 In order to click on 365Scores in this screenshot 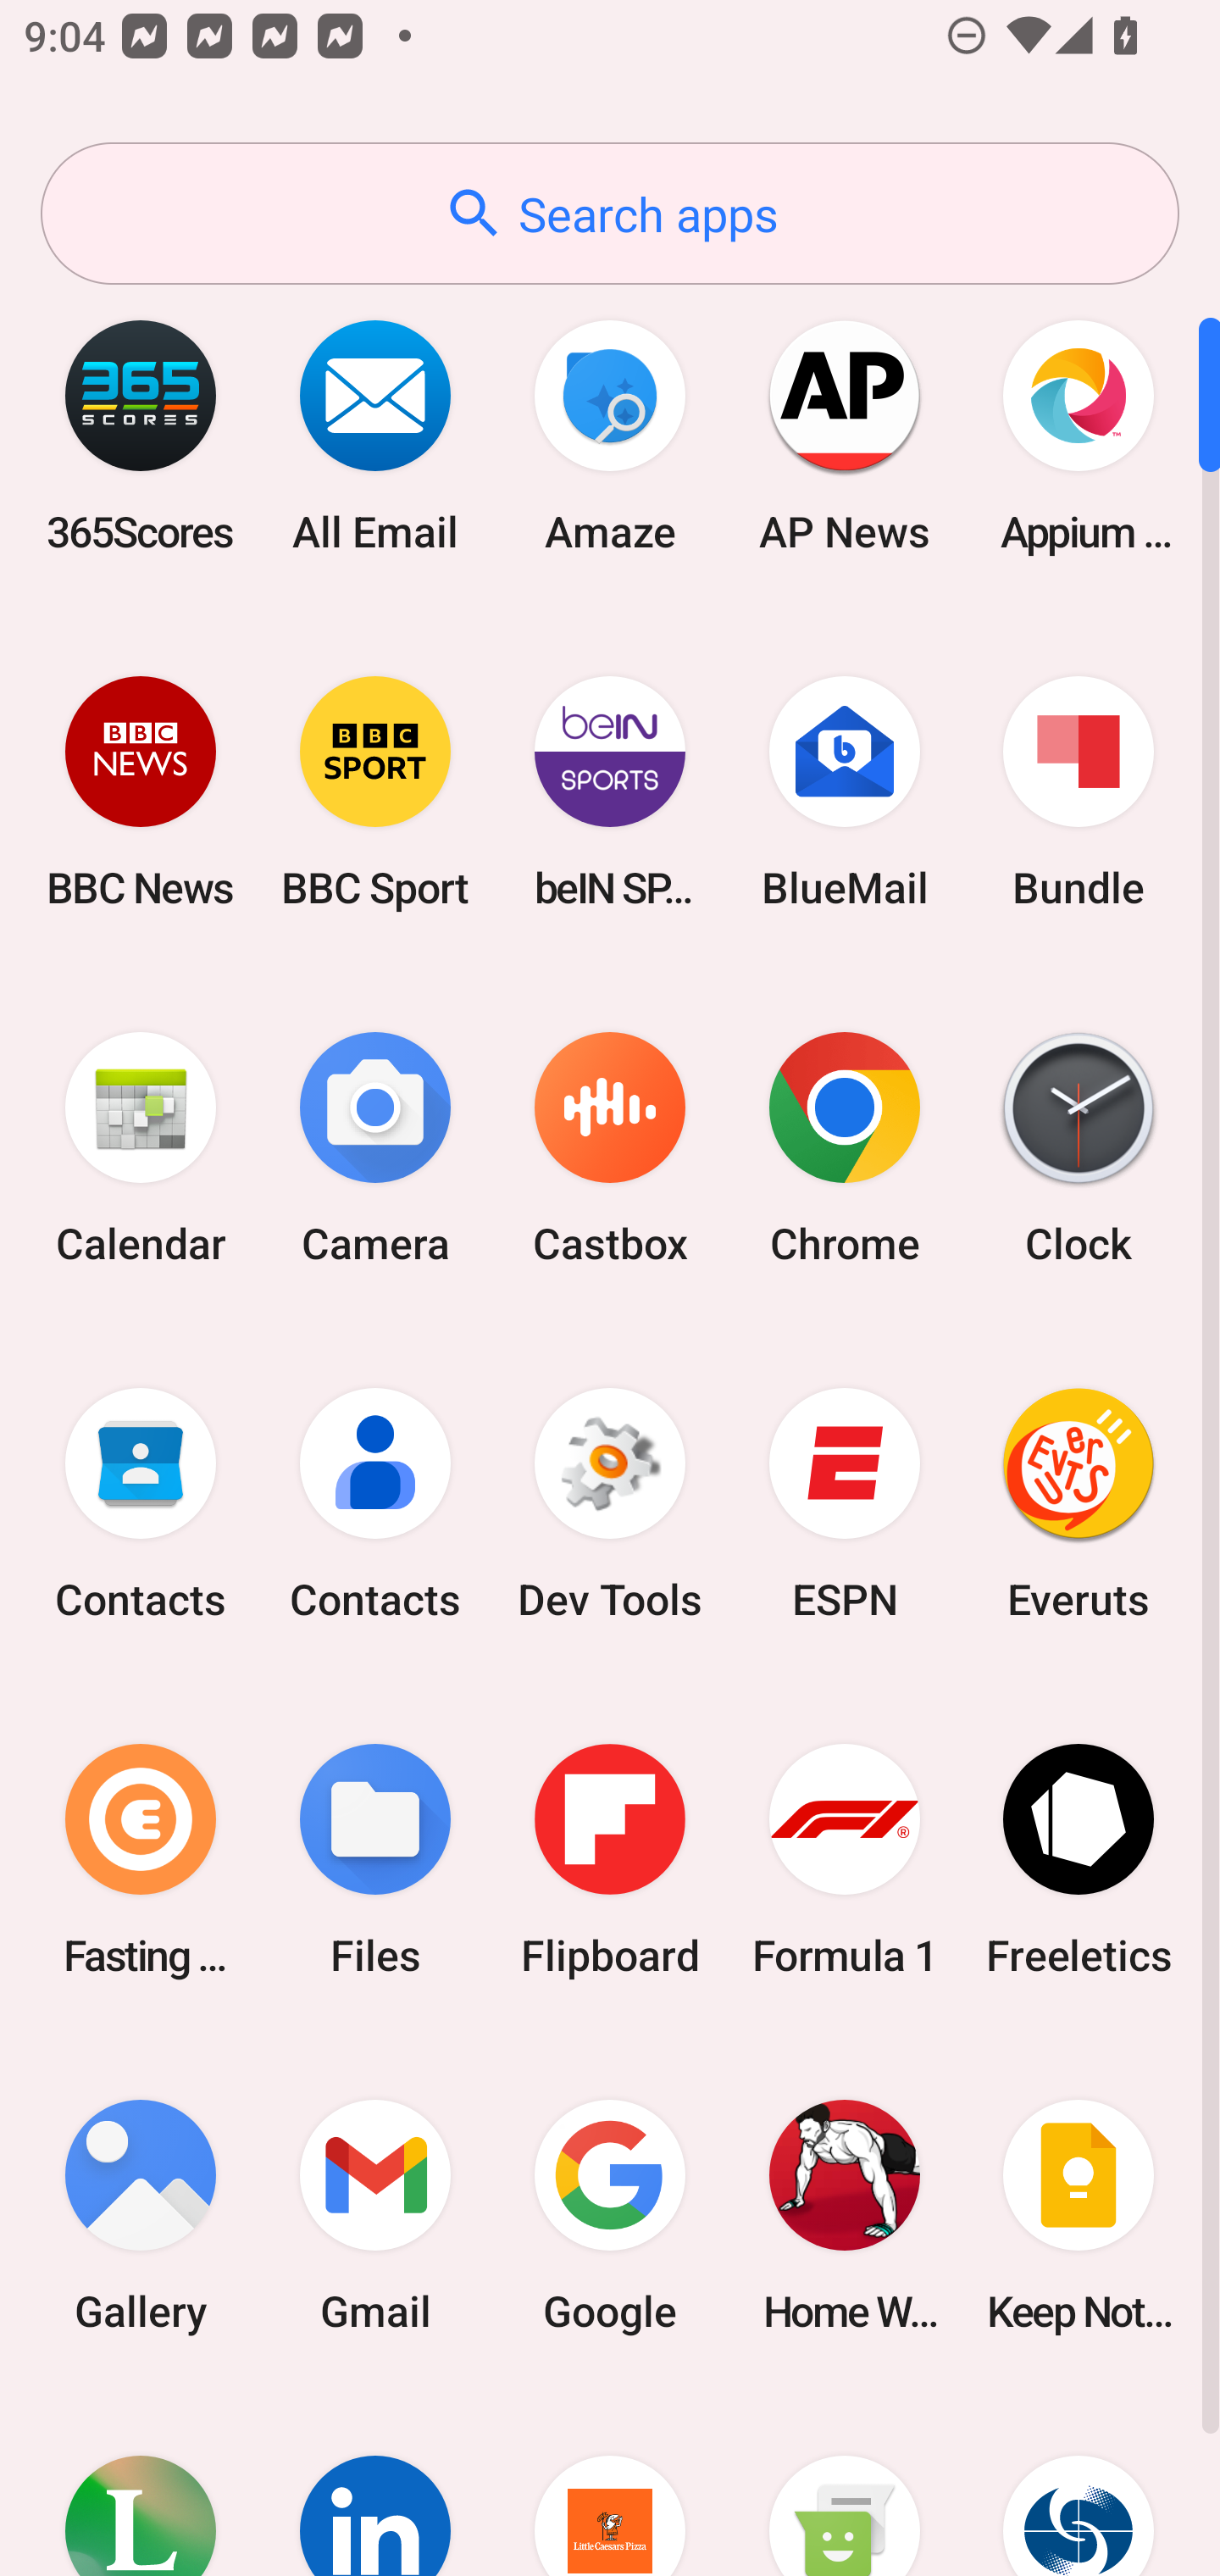, I will do `click(141, 436)`.